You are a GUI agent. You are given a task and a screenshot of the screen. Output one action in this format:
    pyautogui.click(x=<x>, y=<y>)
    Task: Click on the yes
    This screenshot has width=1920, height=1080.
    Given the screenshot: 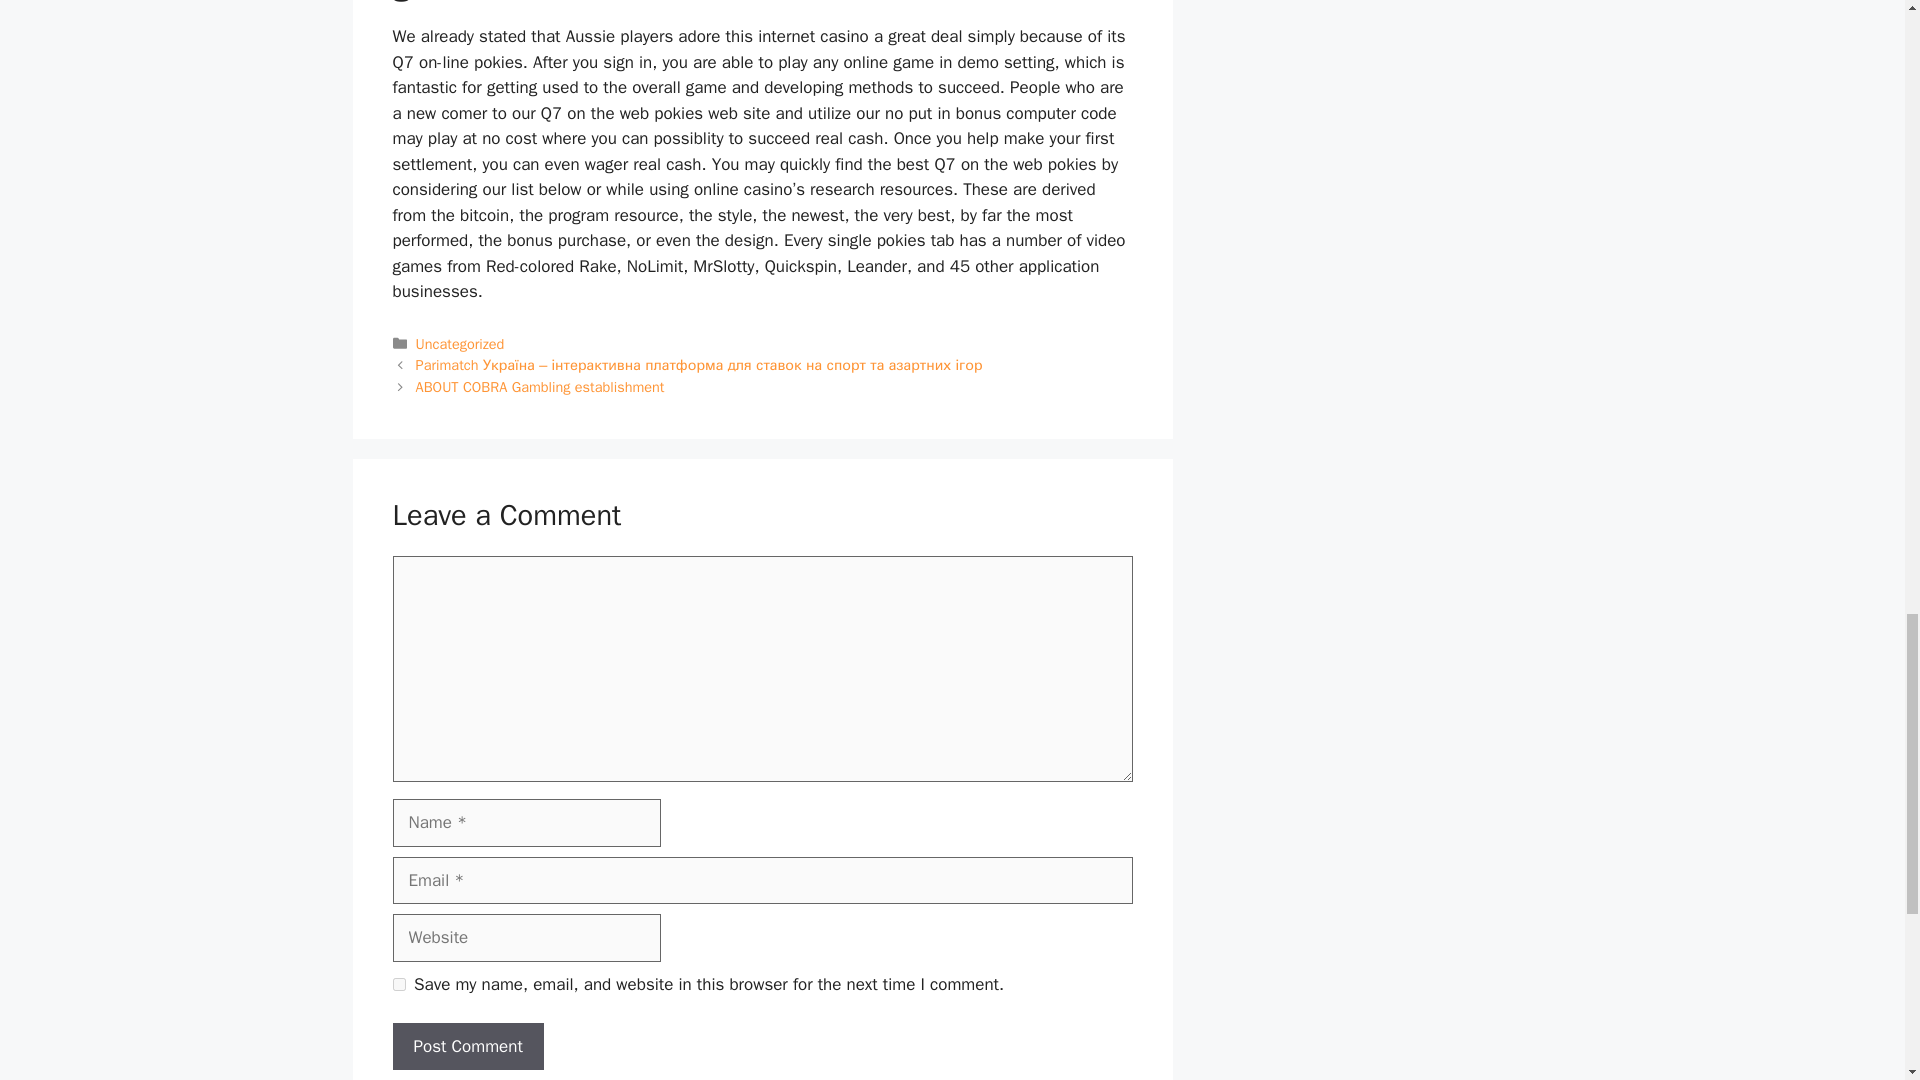 What is the action you would take?
    pyautogui.click(x=398, y=984)
    